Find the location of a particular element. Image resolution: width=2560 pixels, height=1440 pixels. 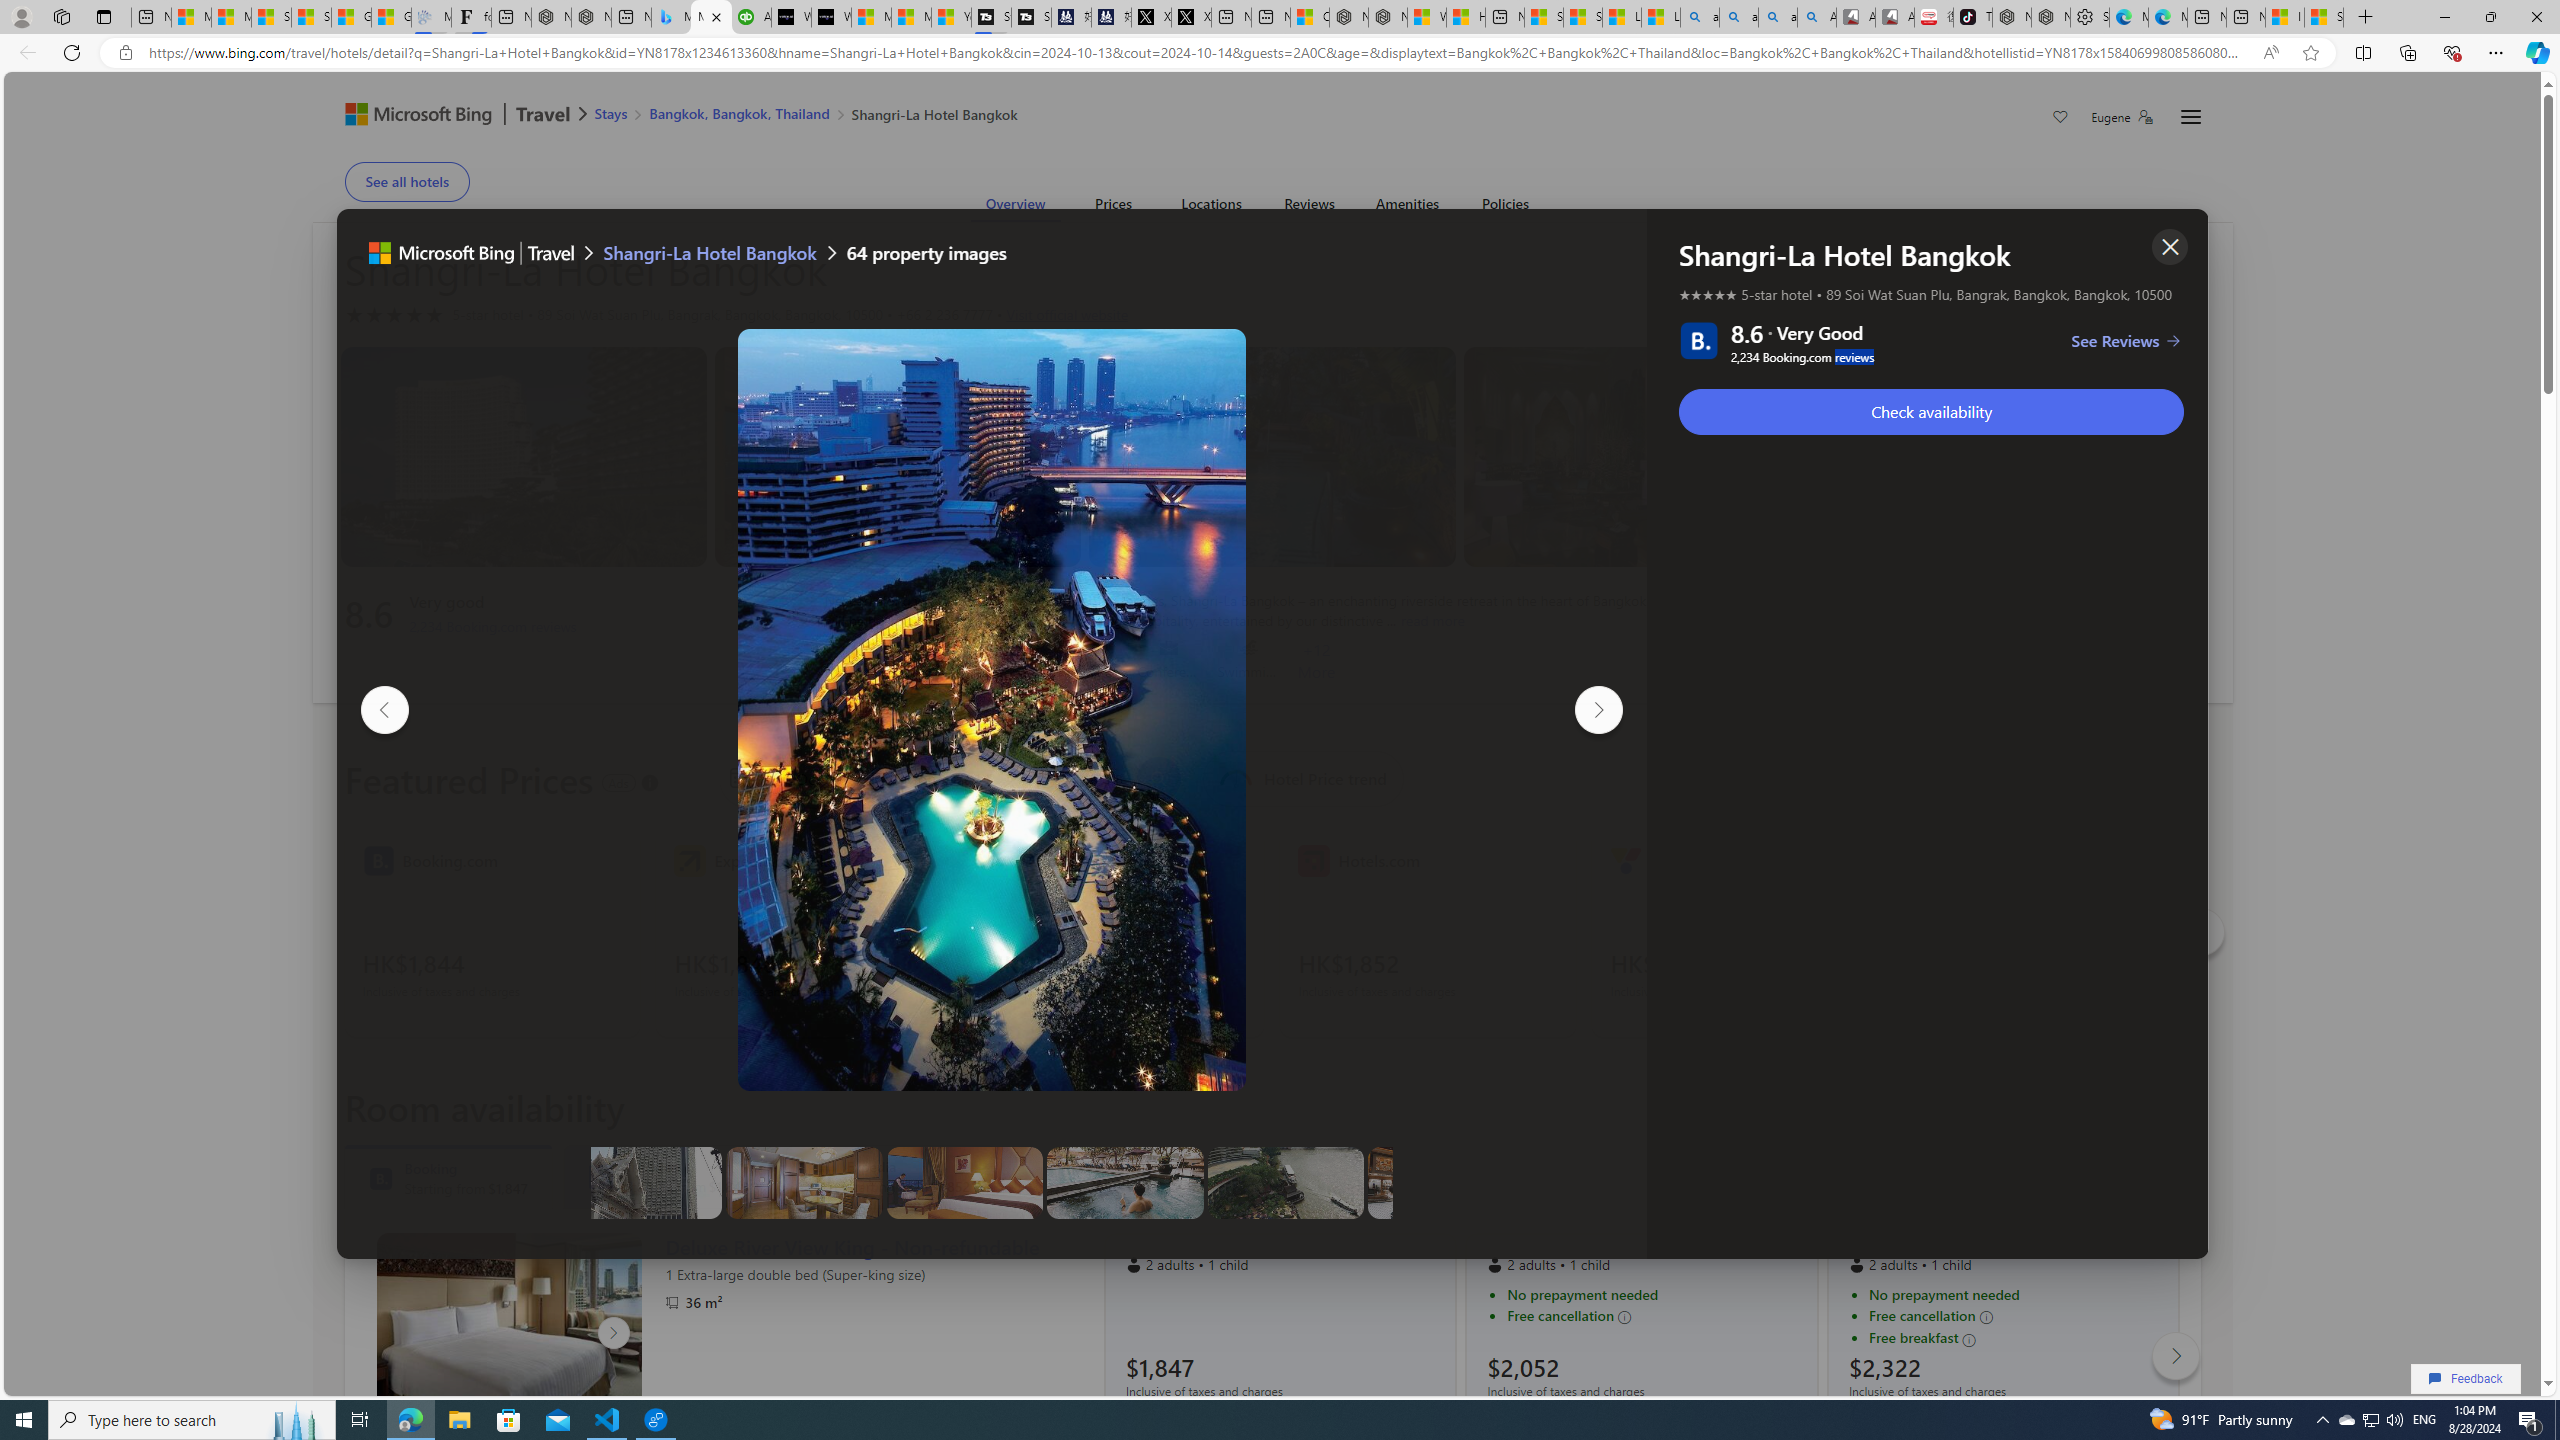

Microsoft Bing Travel - Shangri-La Hotel Bangkok is located at coordinates (711, 17).